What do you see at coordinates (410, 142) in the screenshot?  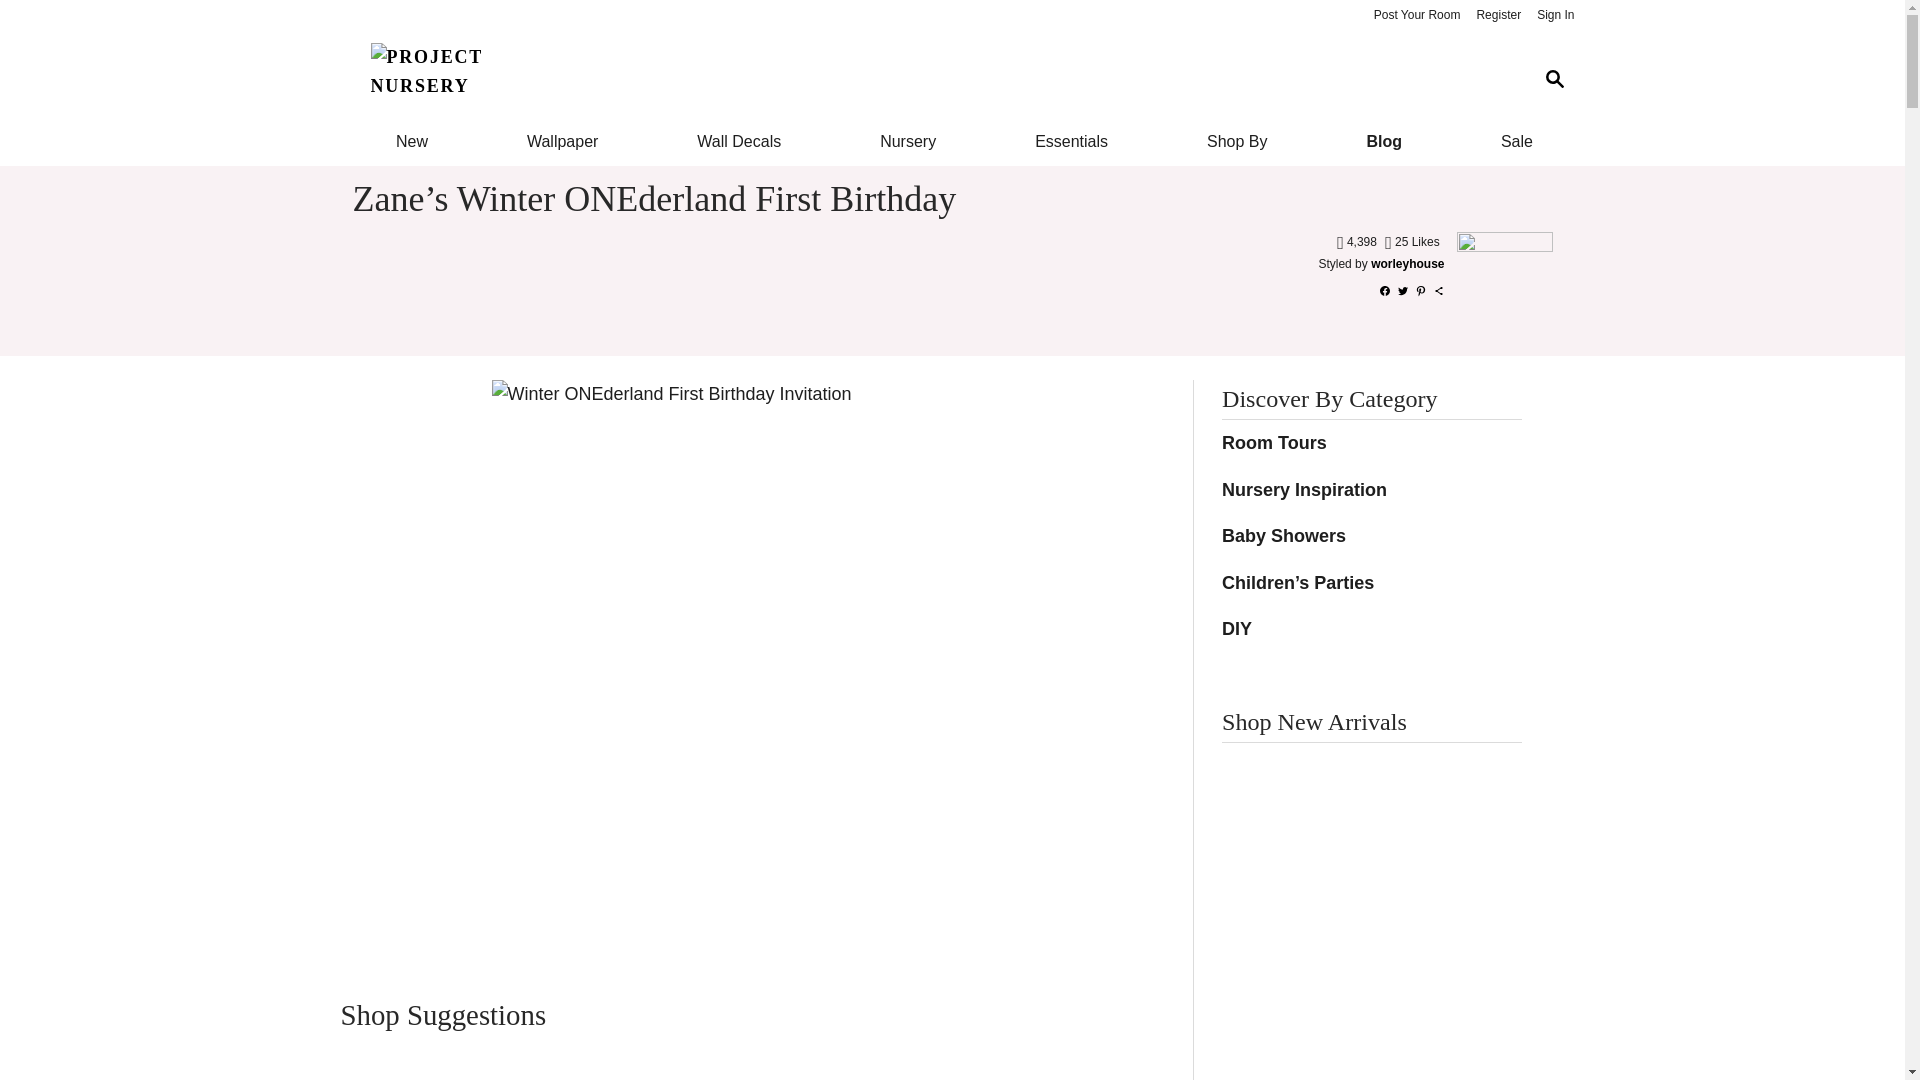 I see `New` at bounding box center [410, 142].